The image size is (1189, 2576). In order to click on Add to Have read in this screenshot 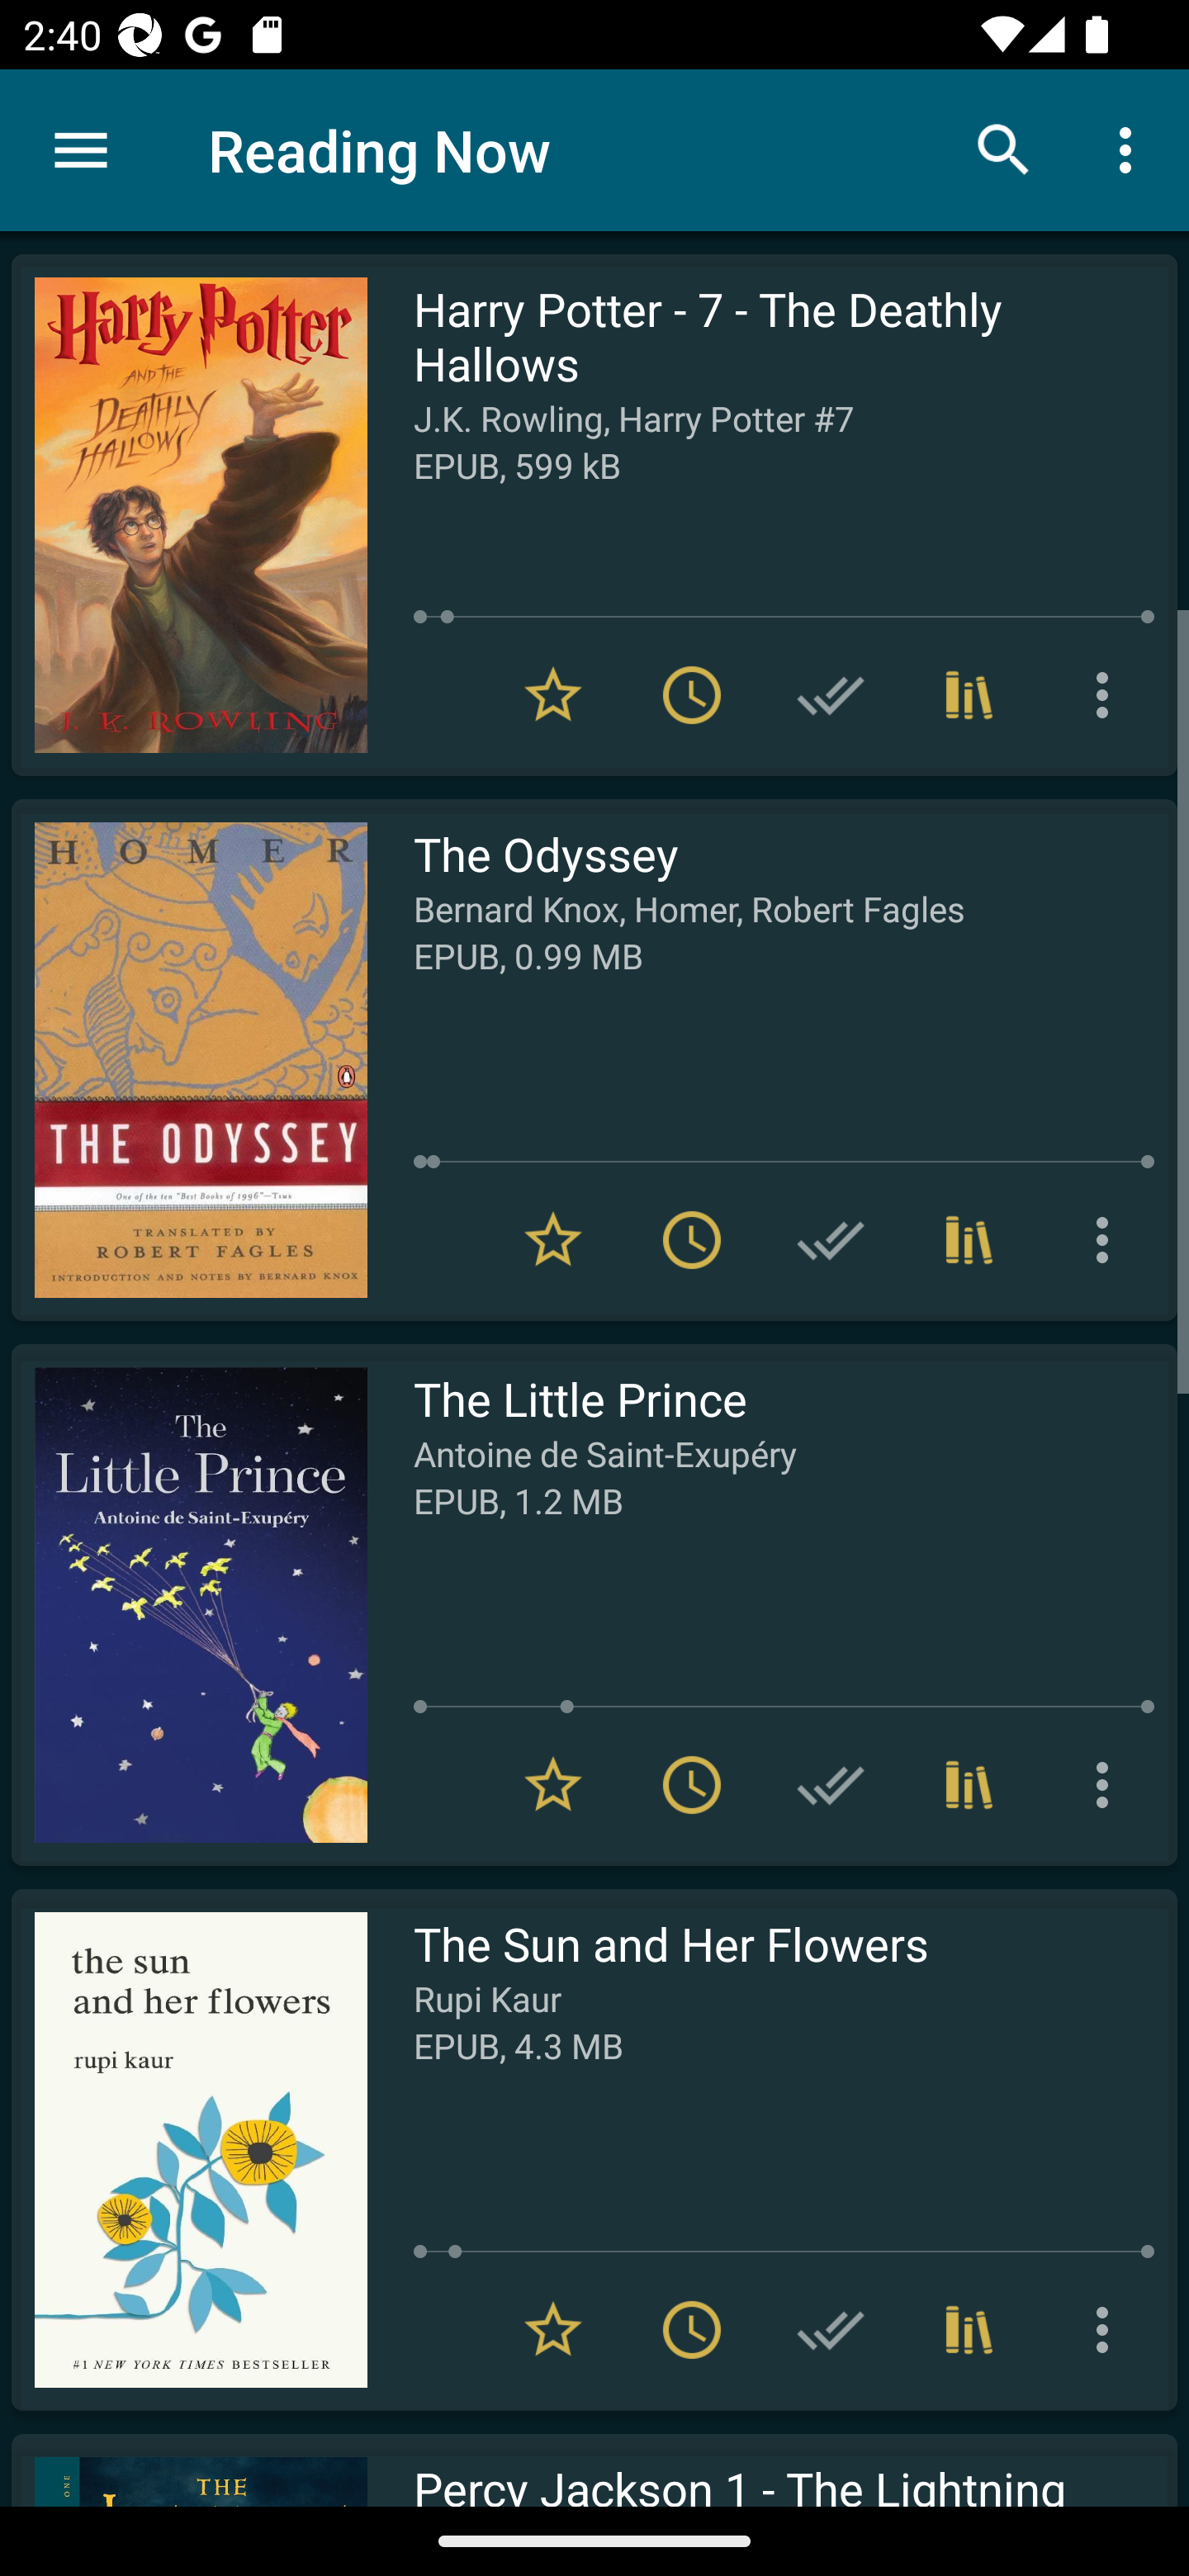, I will do `click(831, 1238)`.